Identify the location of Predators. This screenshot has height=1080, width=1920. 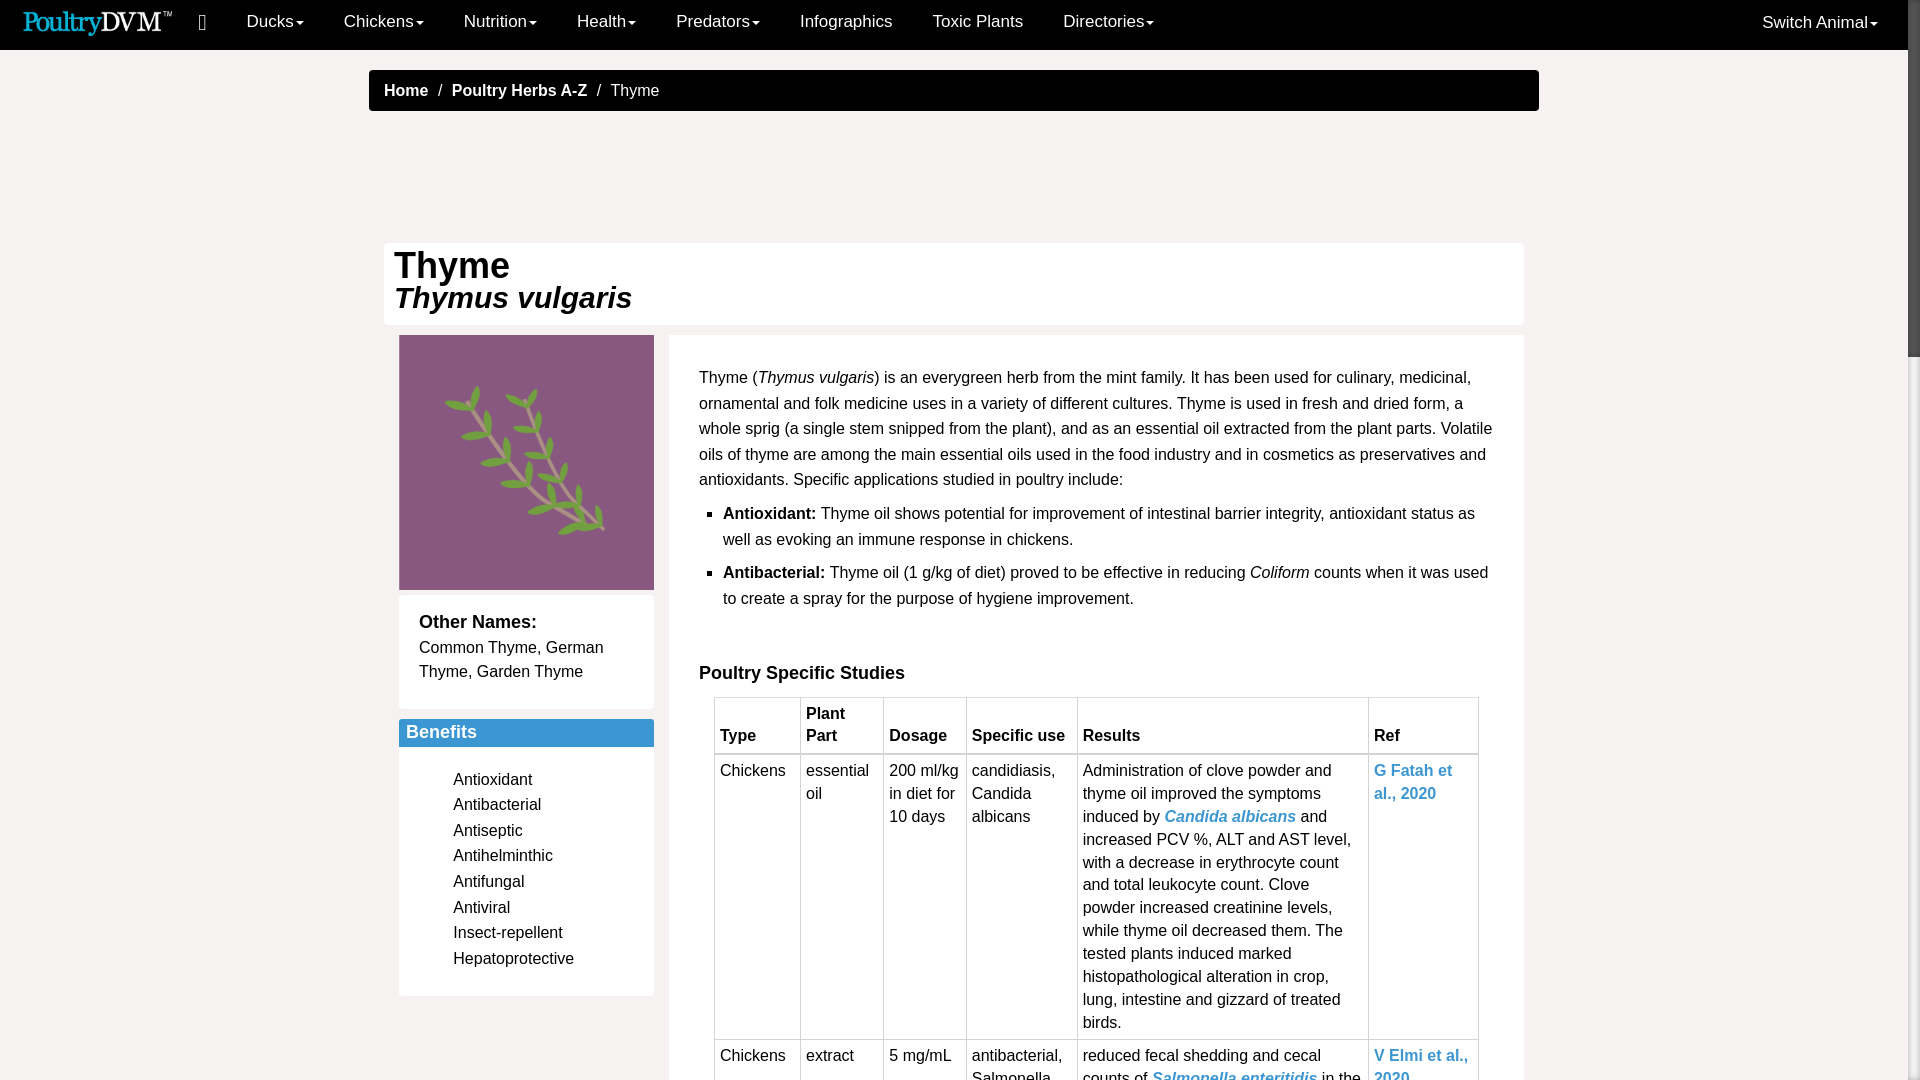
(718, 22).